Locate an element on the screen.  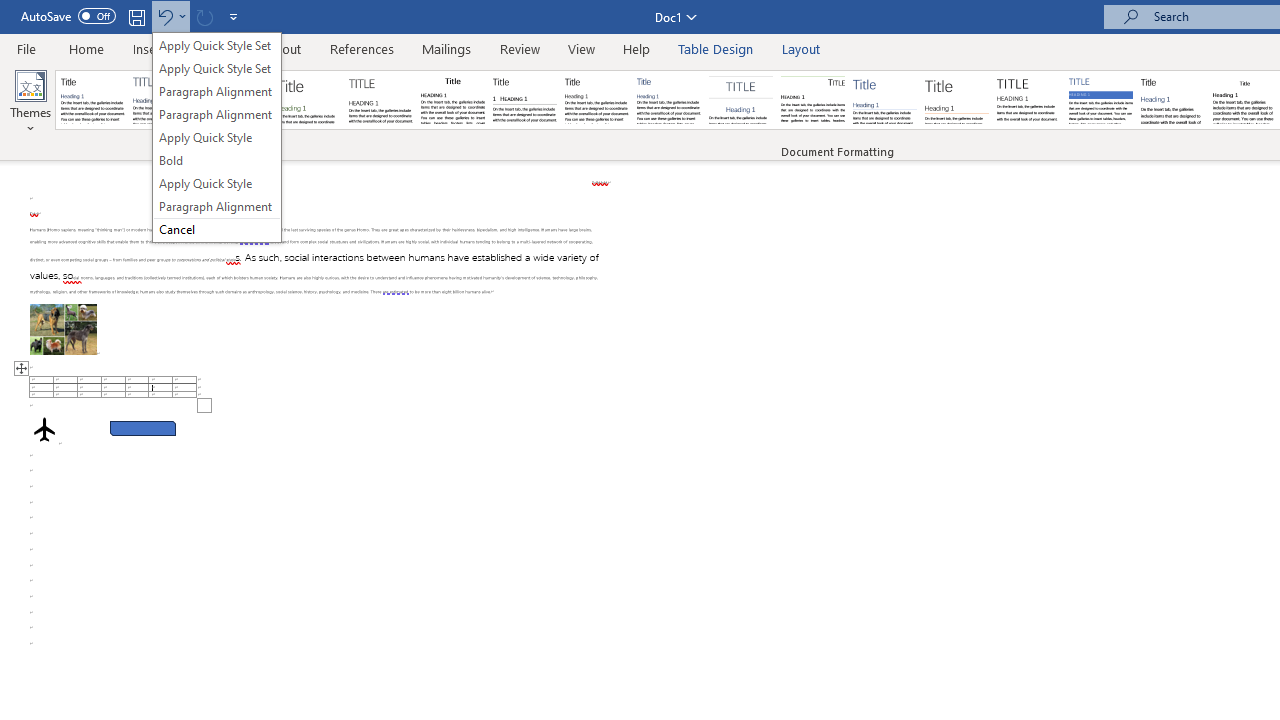
Word is located at coordinates (1172, 100).